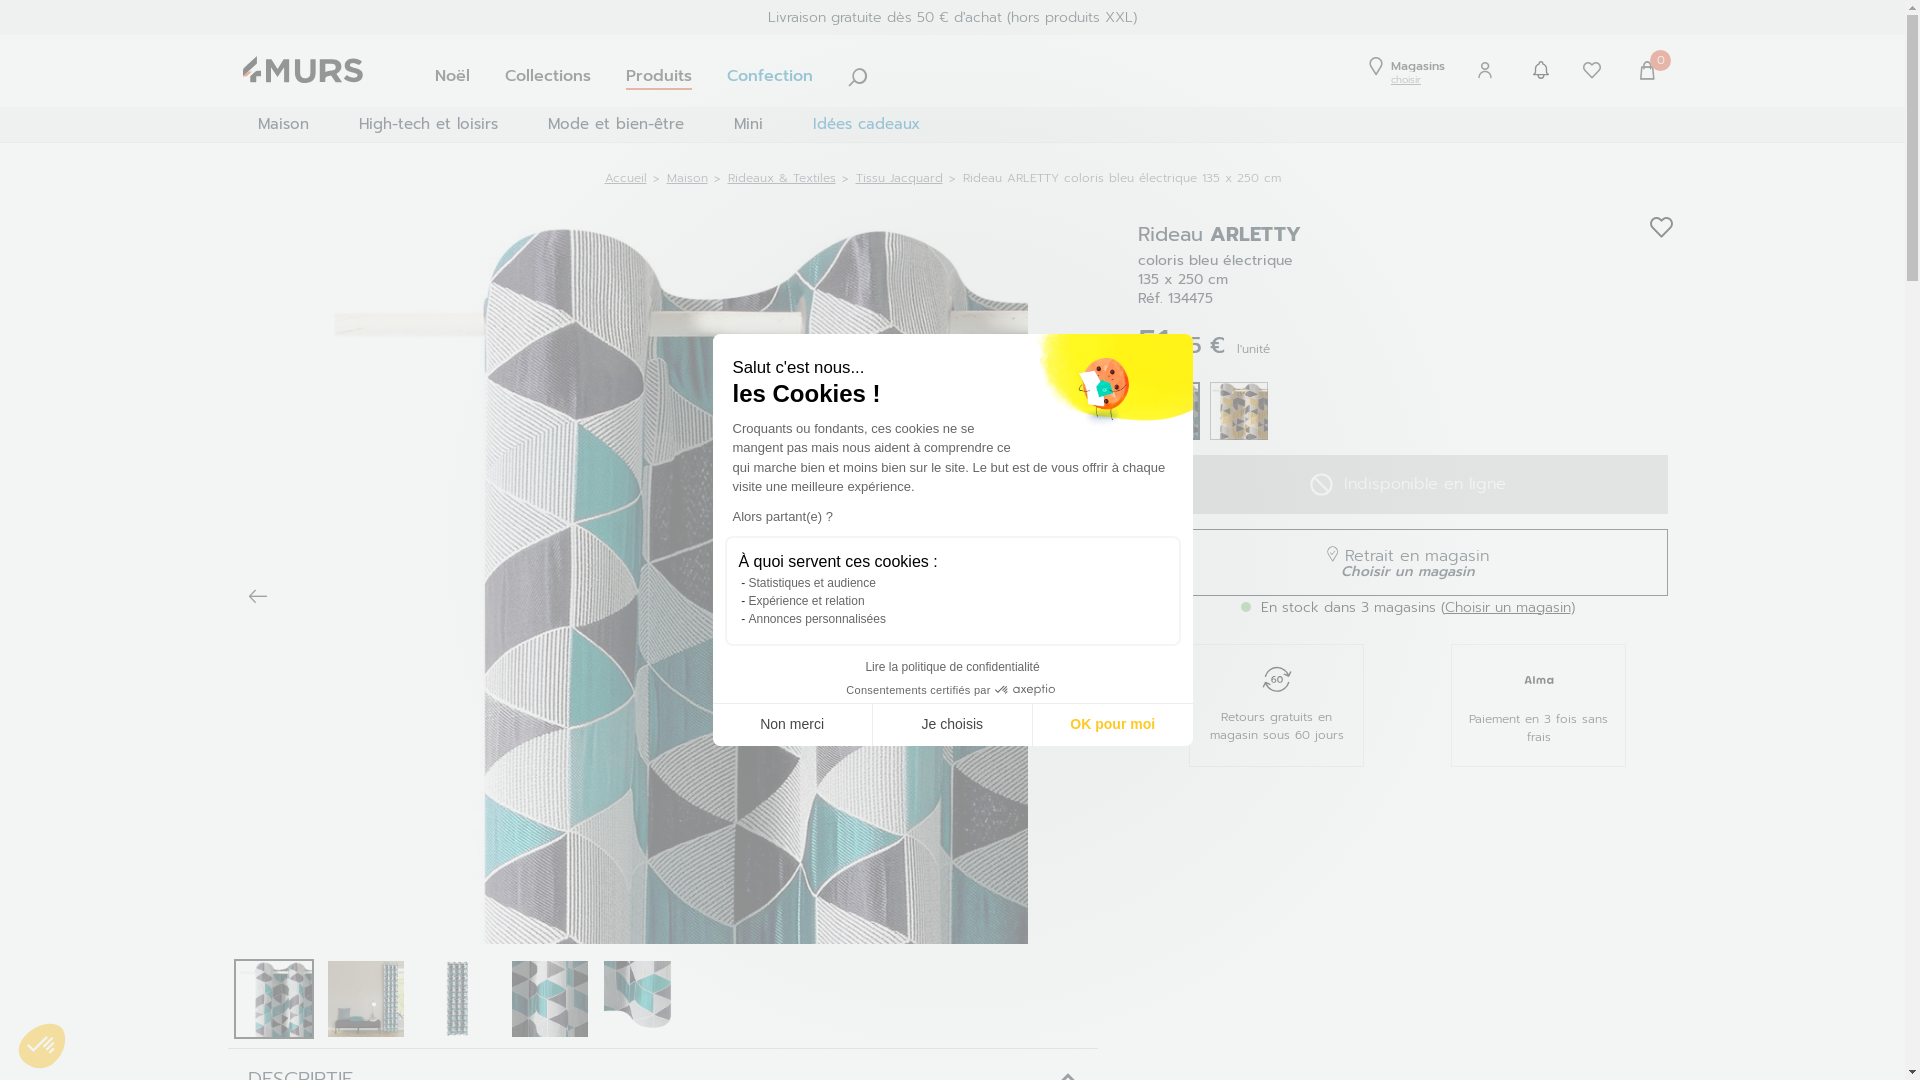 This screenshot has height=1080, width=1920. Describe the element at coordinates (282, 124) in the screenshot. I see `Maison` at that location.